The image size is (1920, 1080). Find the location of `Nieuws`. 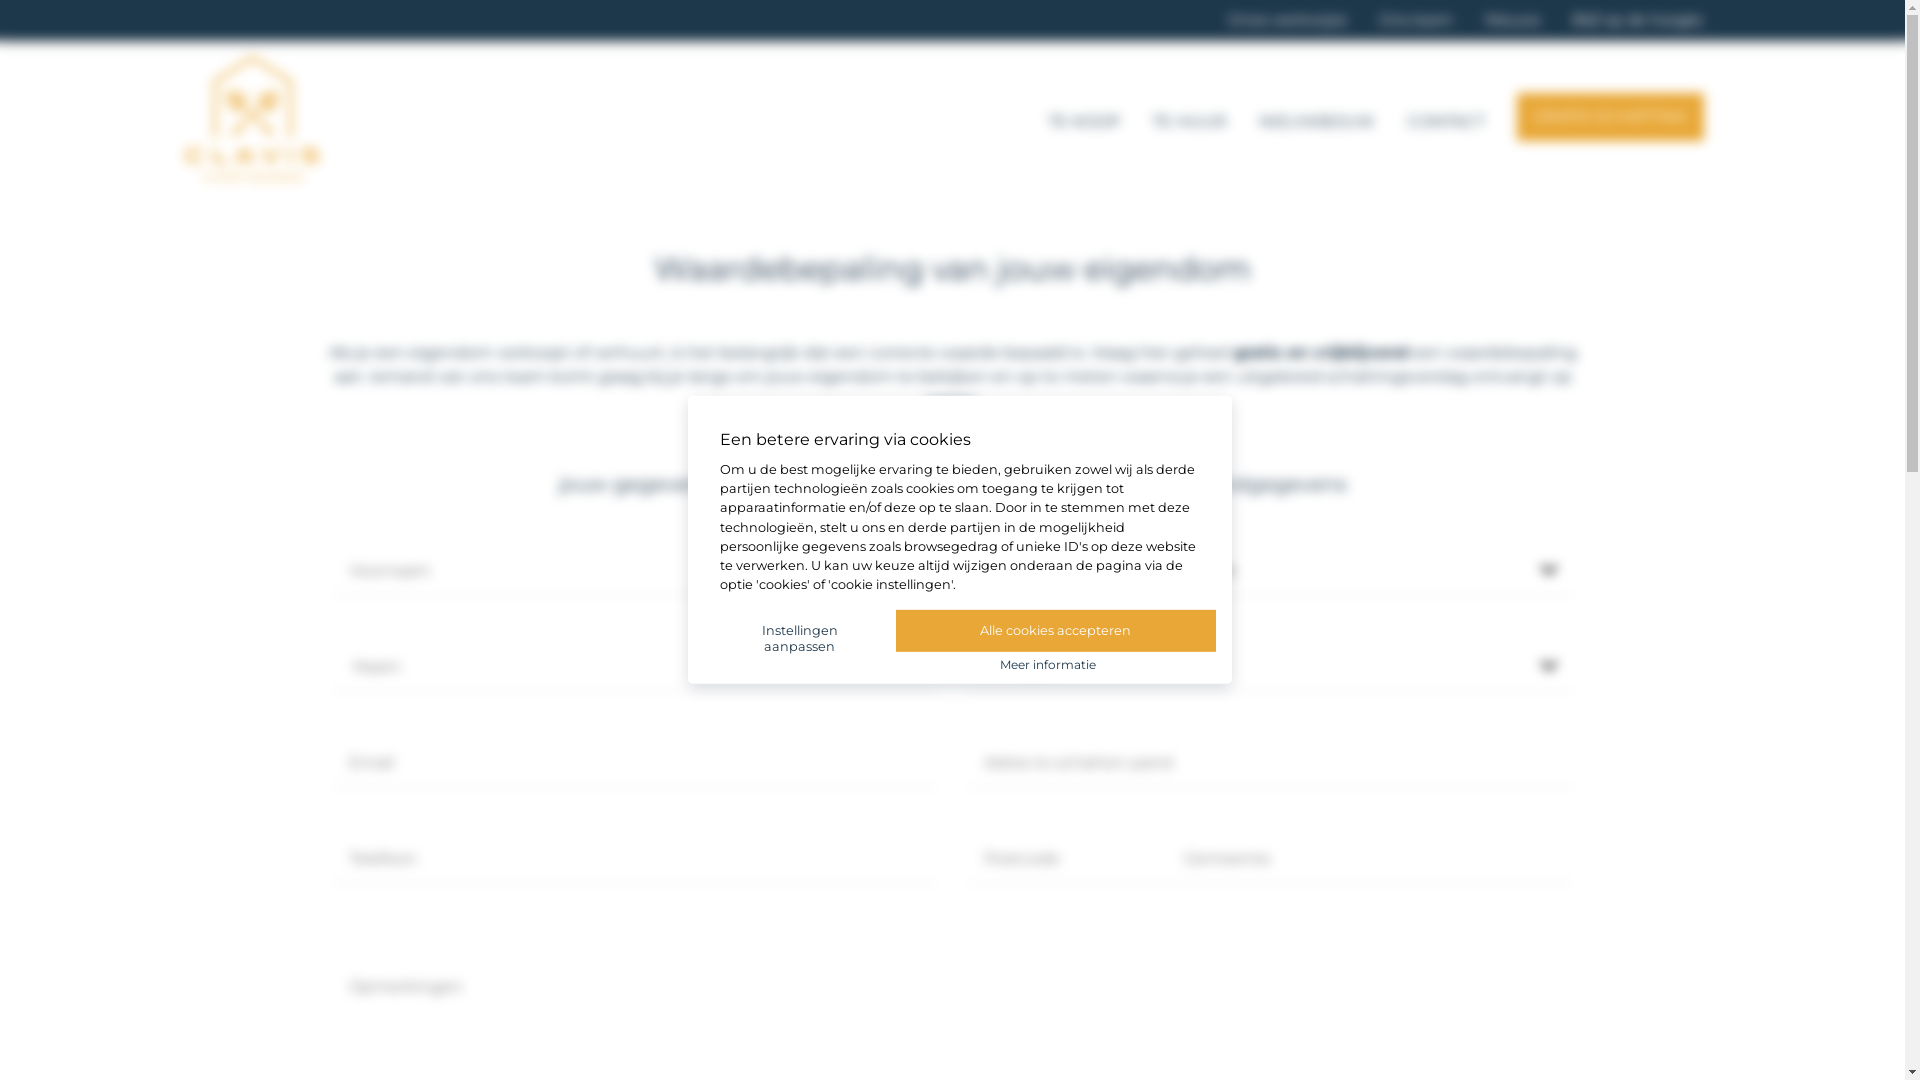

Nieuws is located at coordinates (1512, 20).